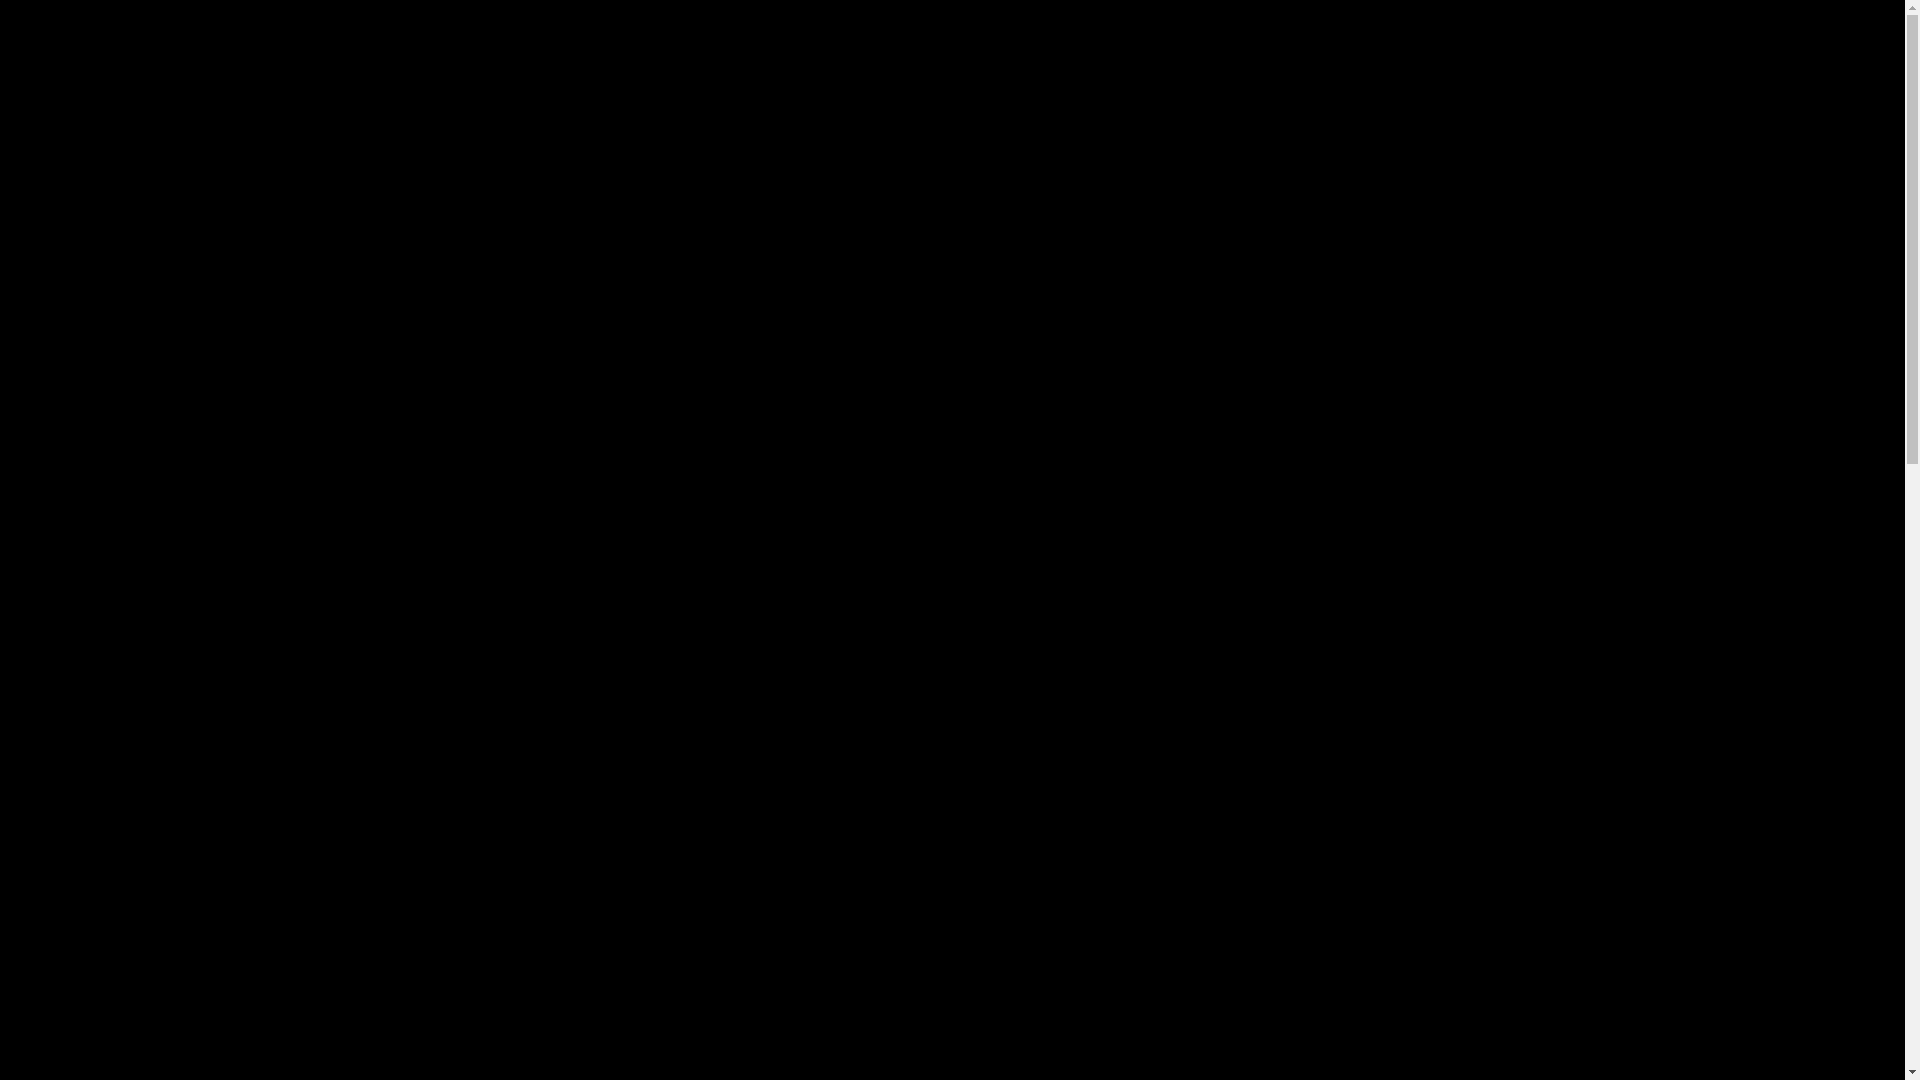  I want to click on Personal & Corporate Insolvency, so click(204, 984).